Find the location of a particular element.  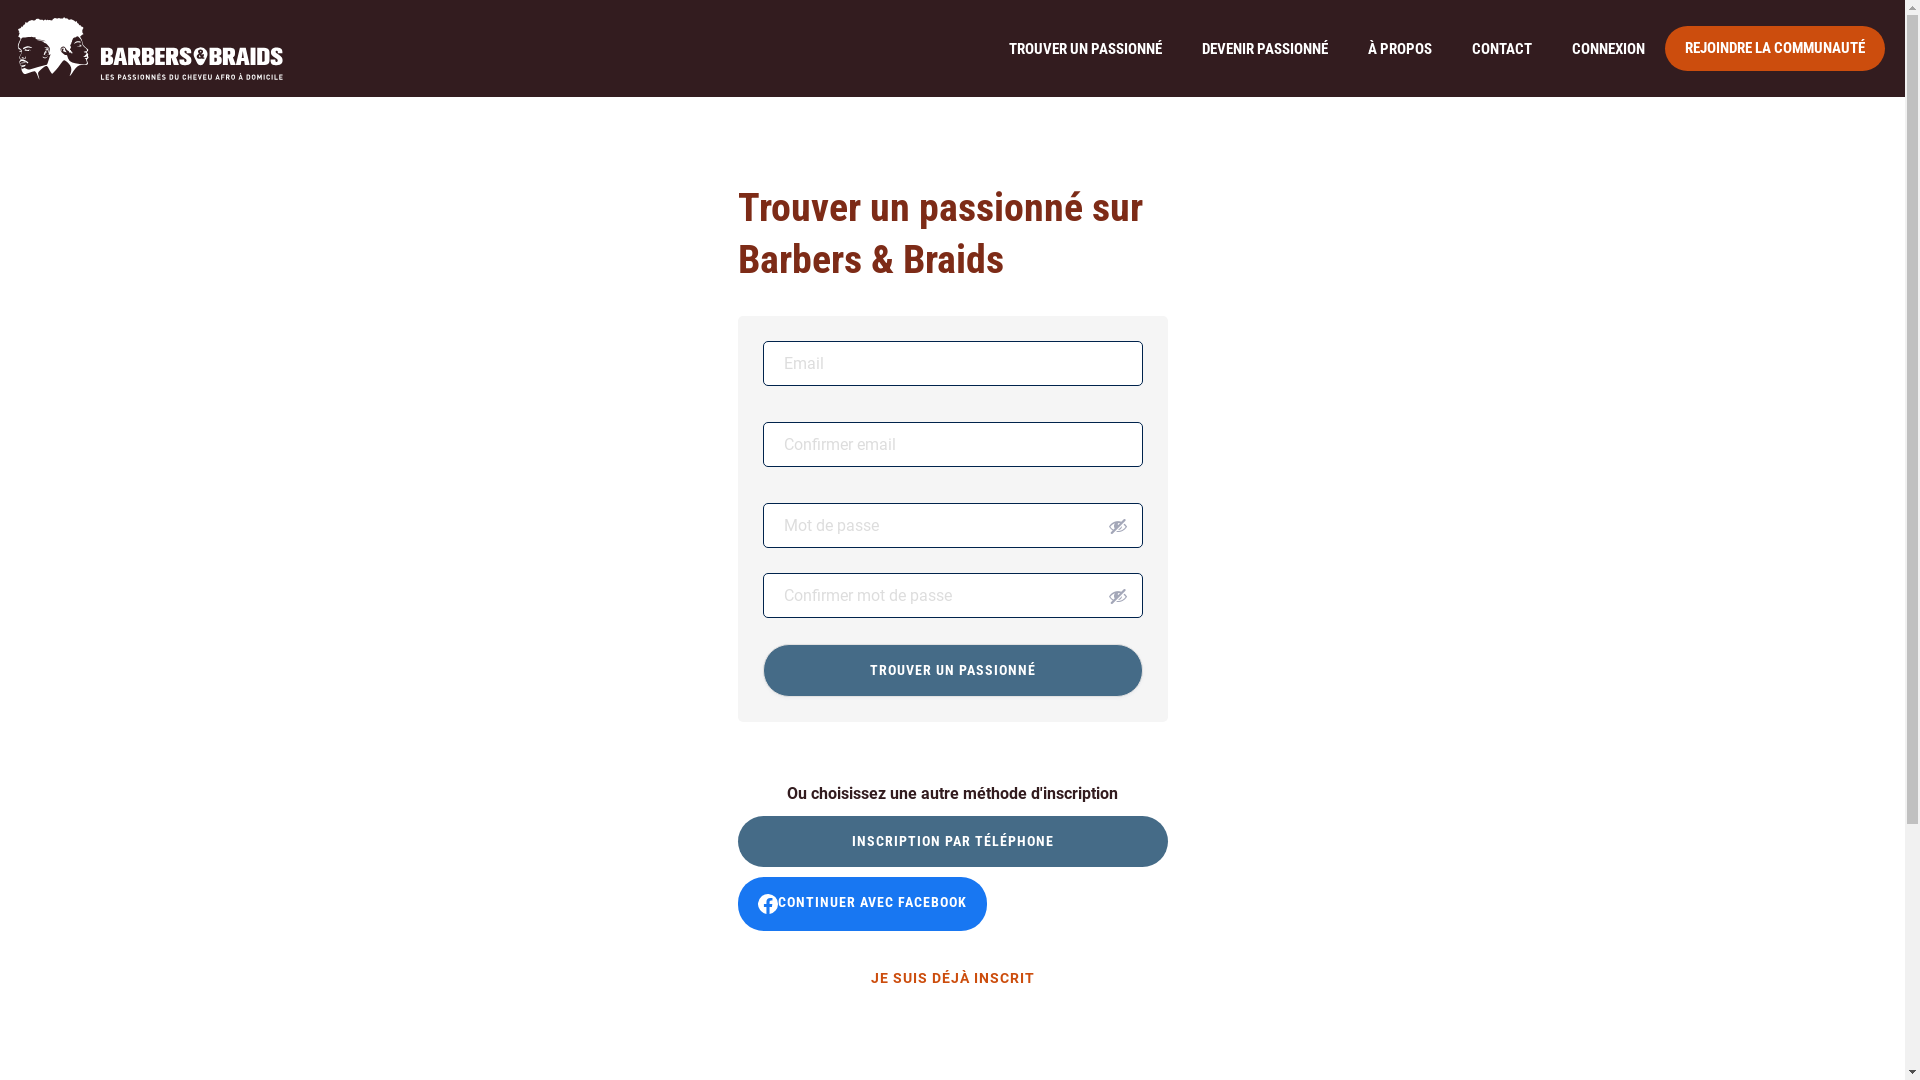

CONNEXION is located at coordinates (1608, 49).